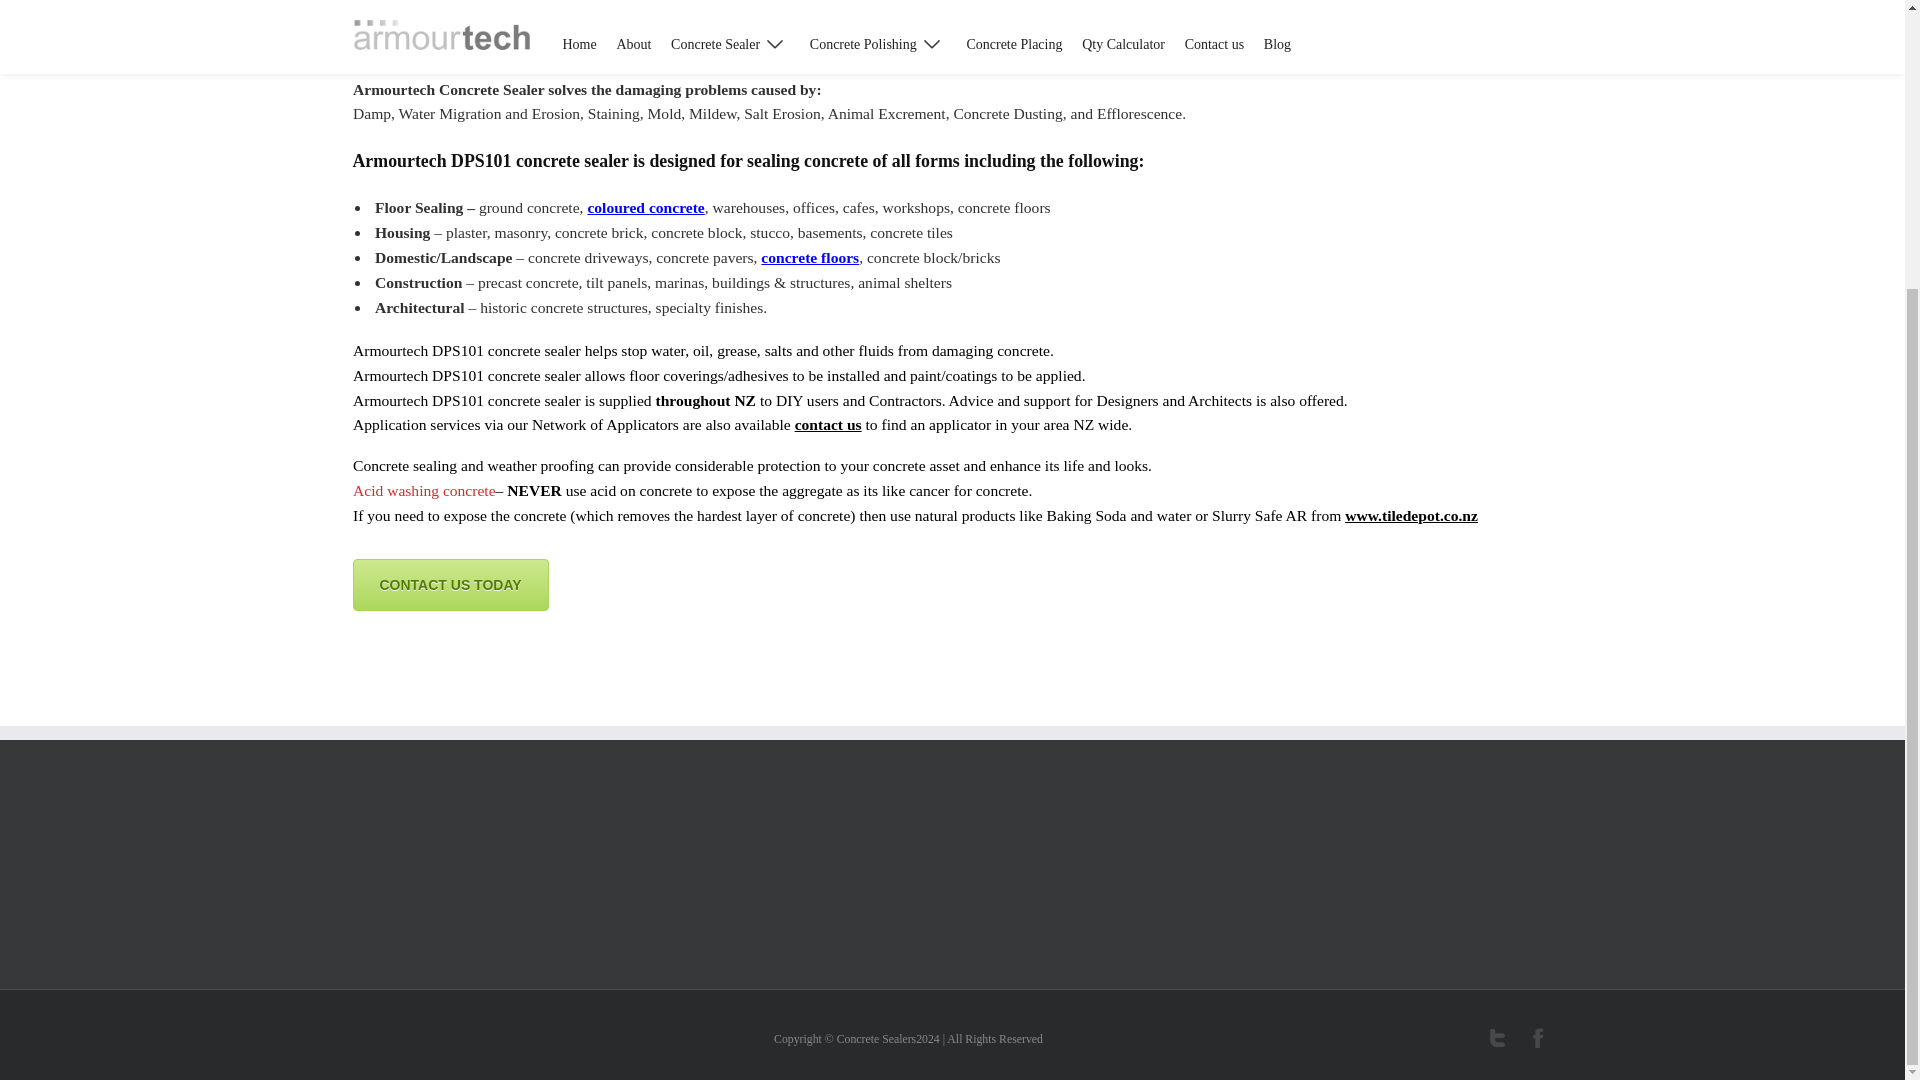 This screenshot has width=1920, height=1080. I want to click on Facebook, so click(1542, 1038).